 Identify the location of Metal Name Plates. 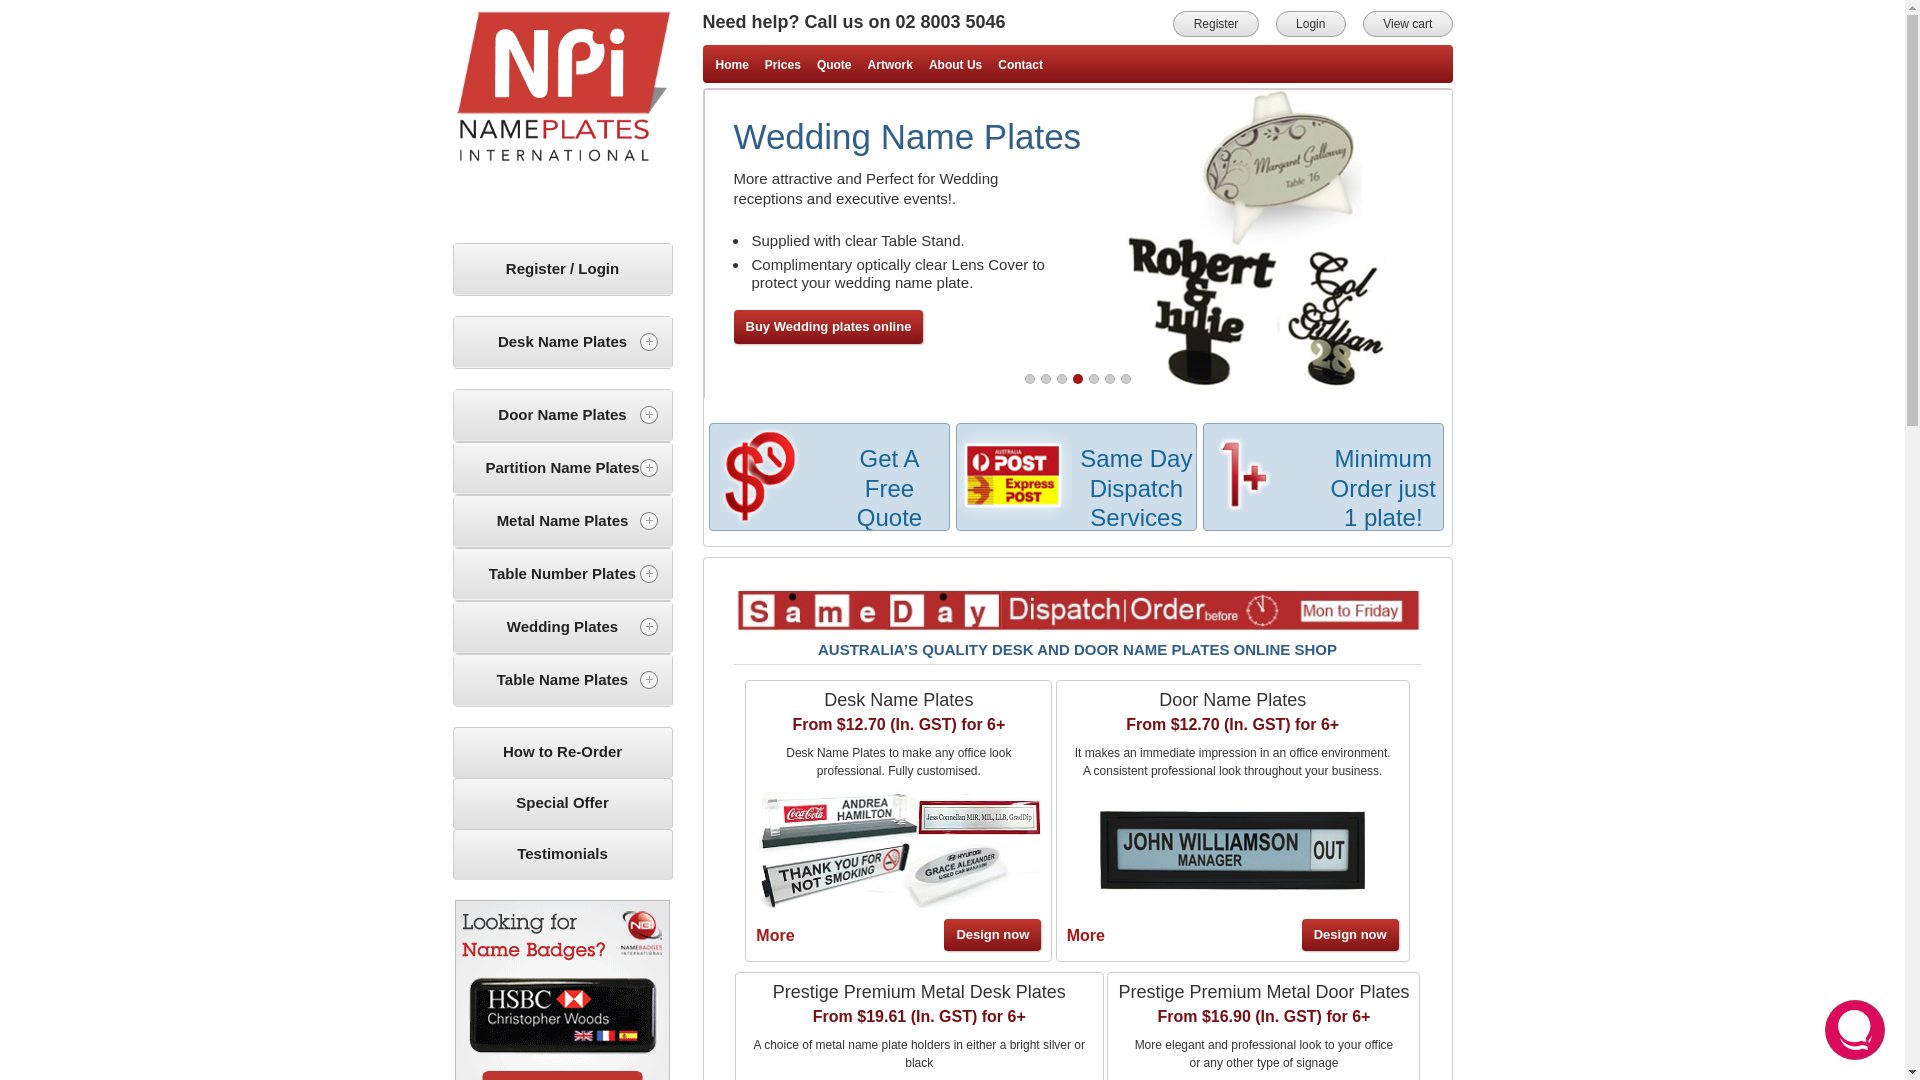
(563, 522).